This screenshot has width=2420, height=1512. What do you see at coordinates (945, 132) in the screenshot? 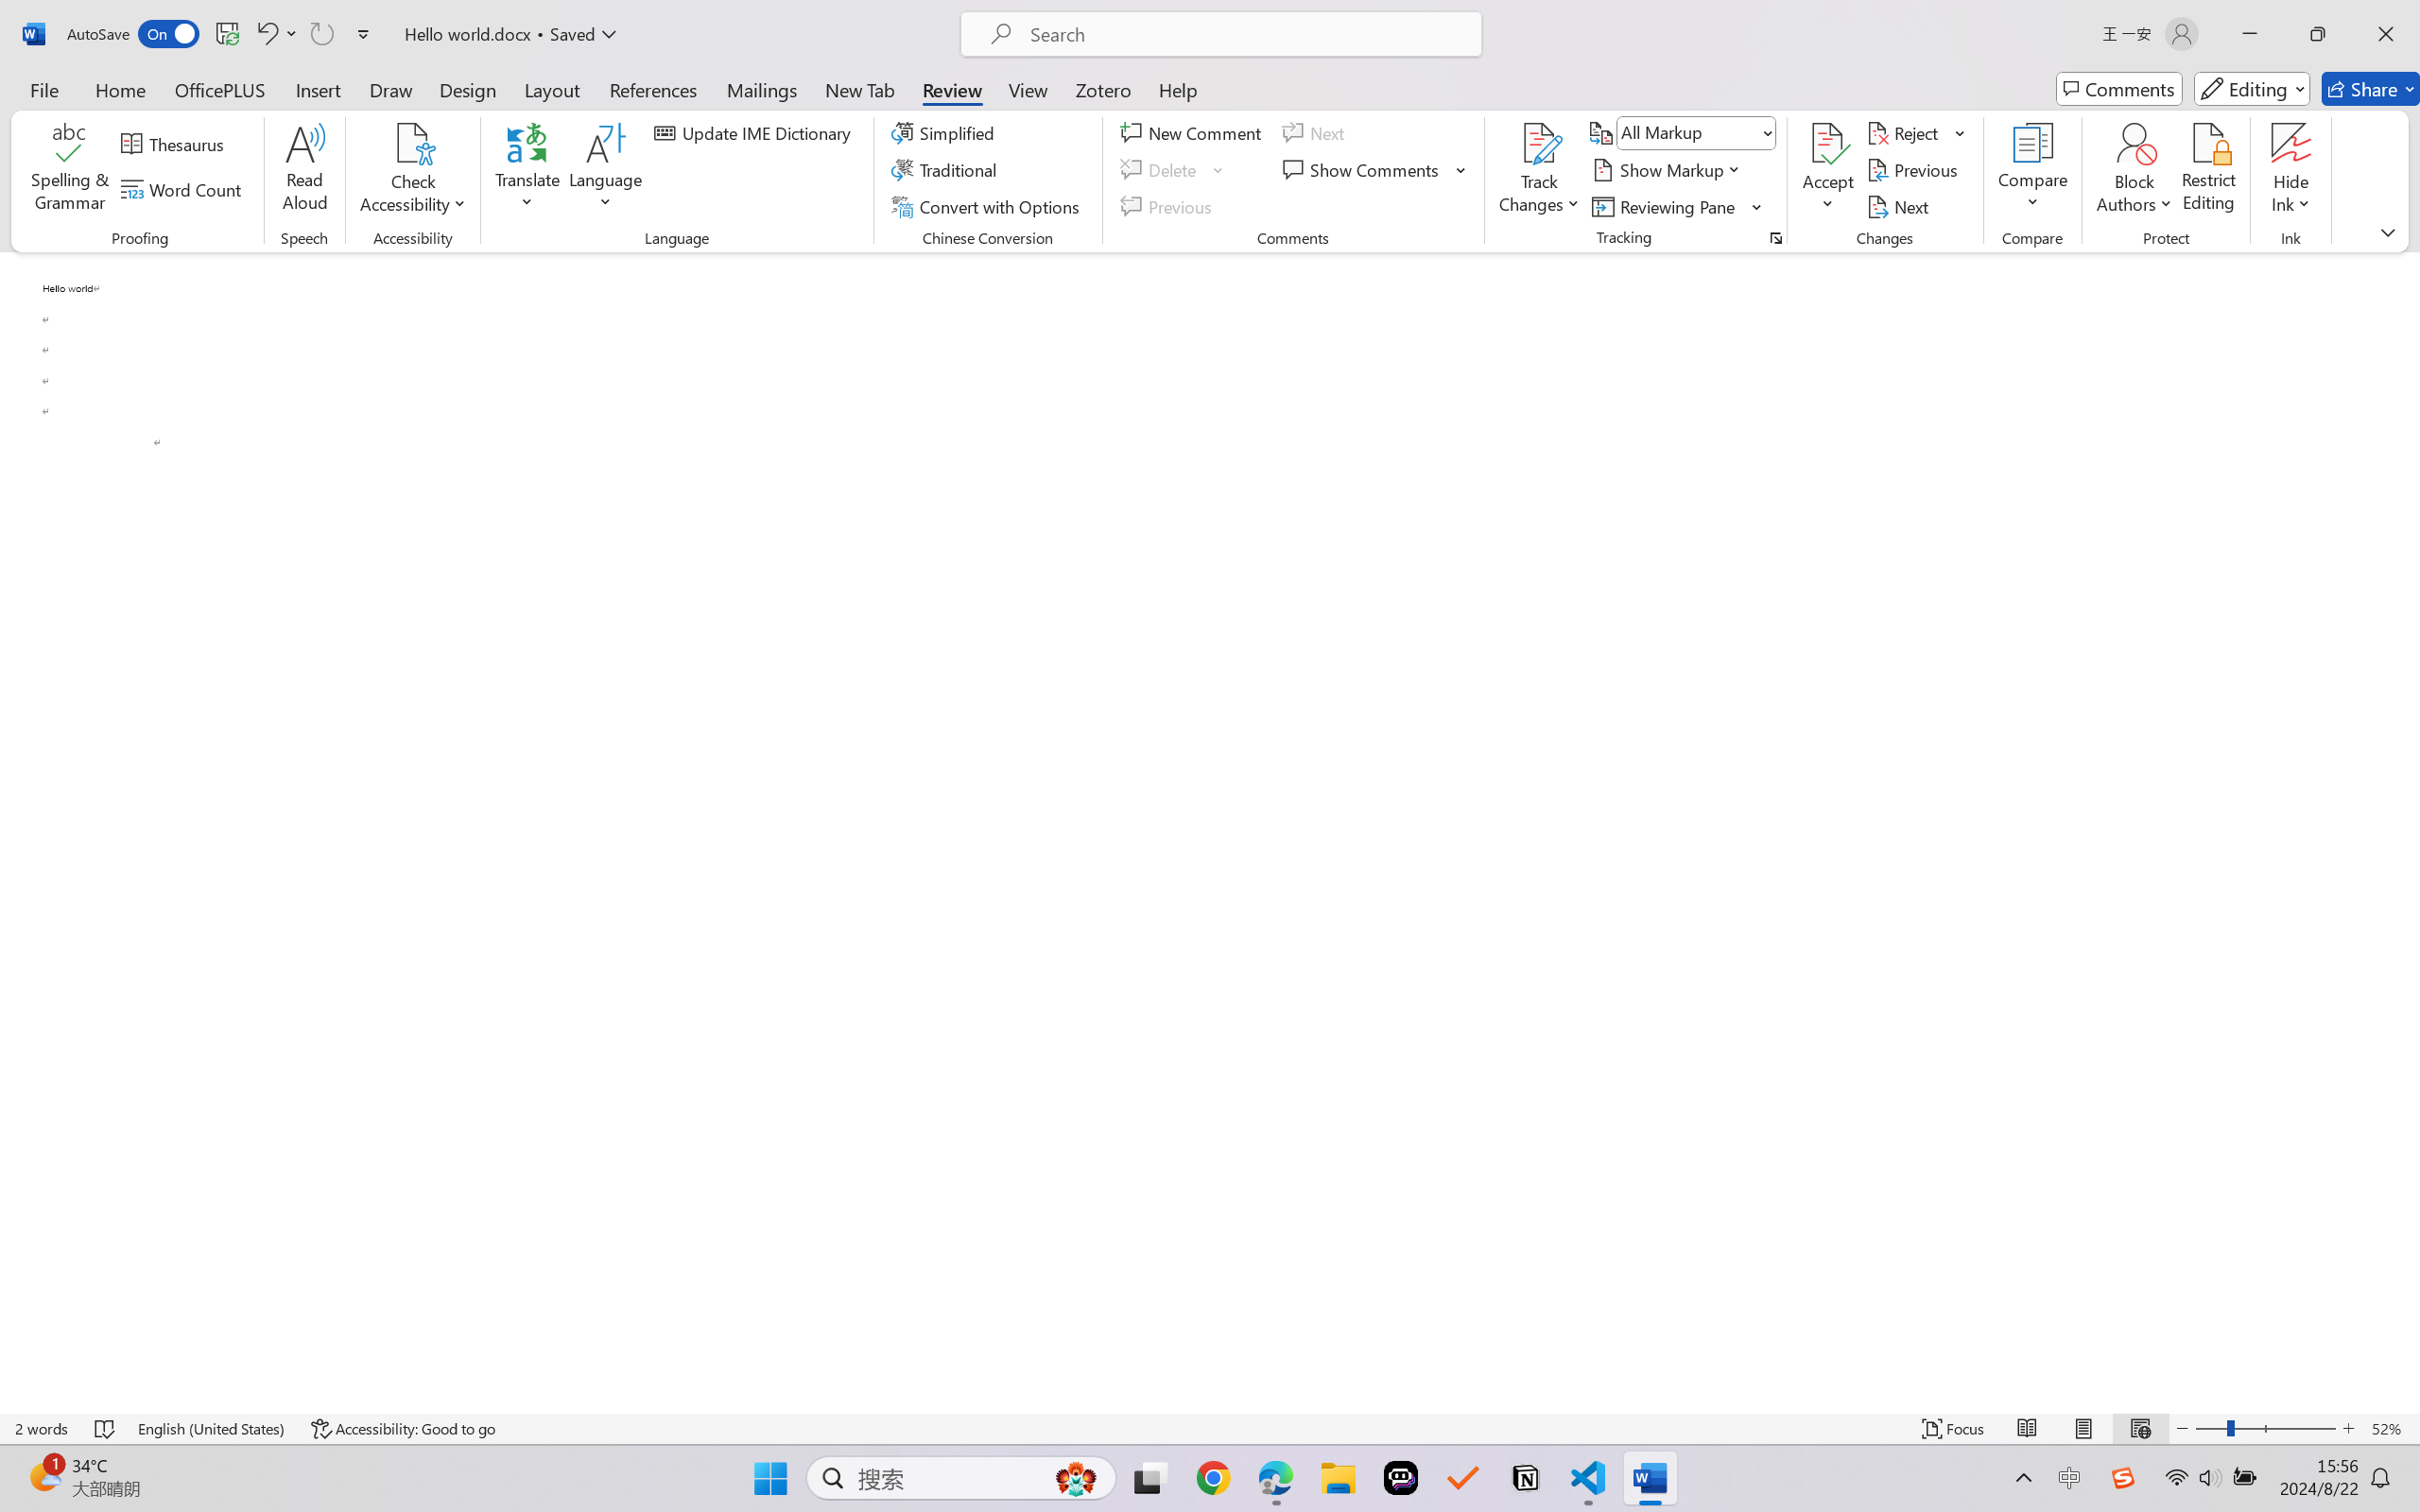
I see `Simplified` at bounding box center [945, 132].